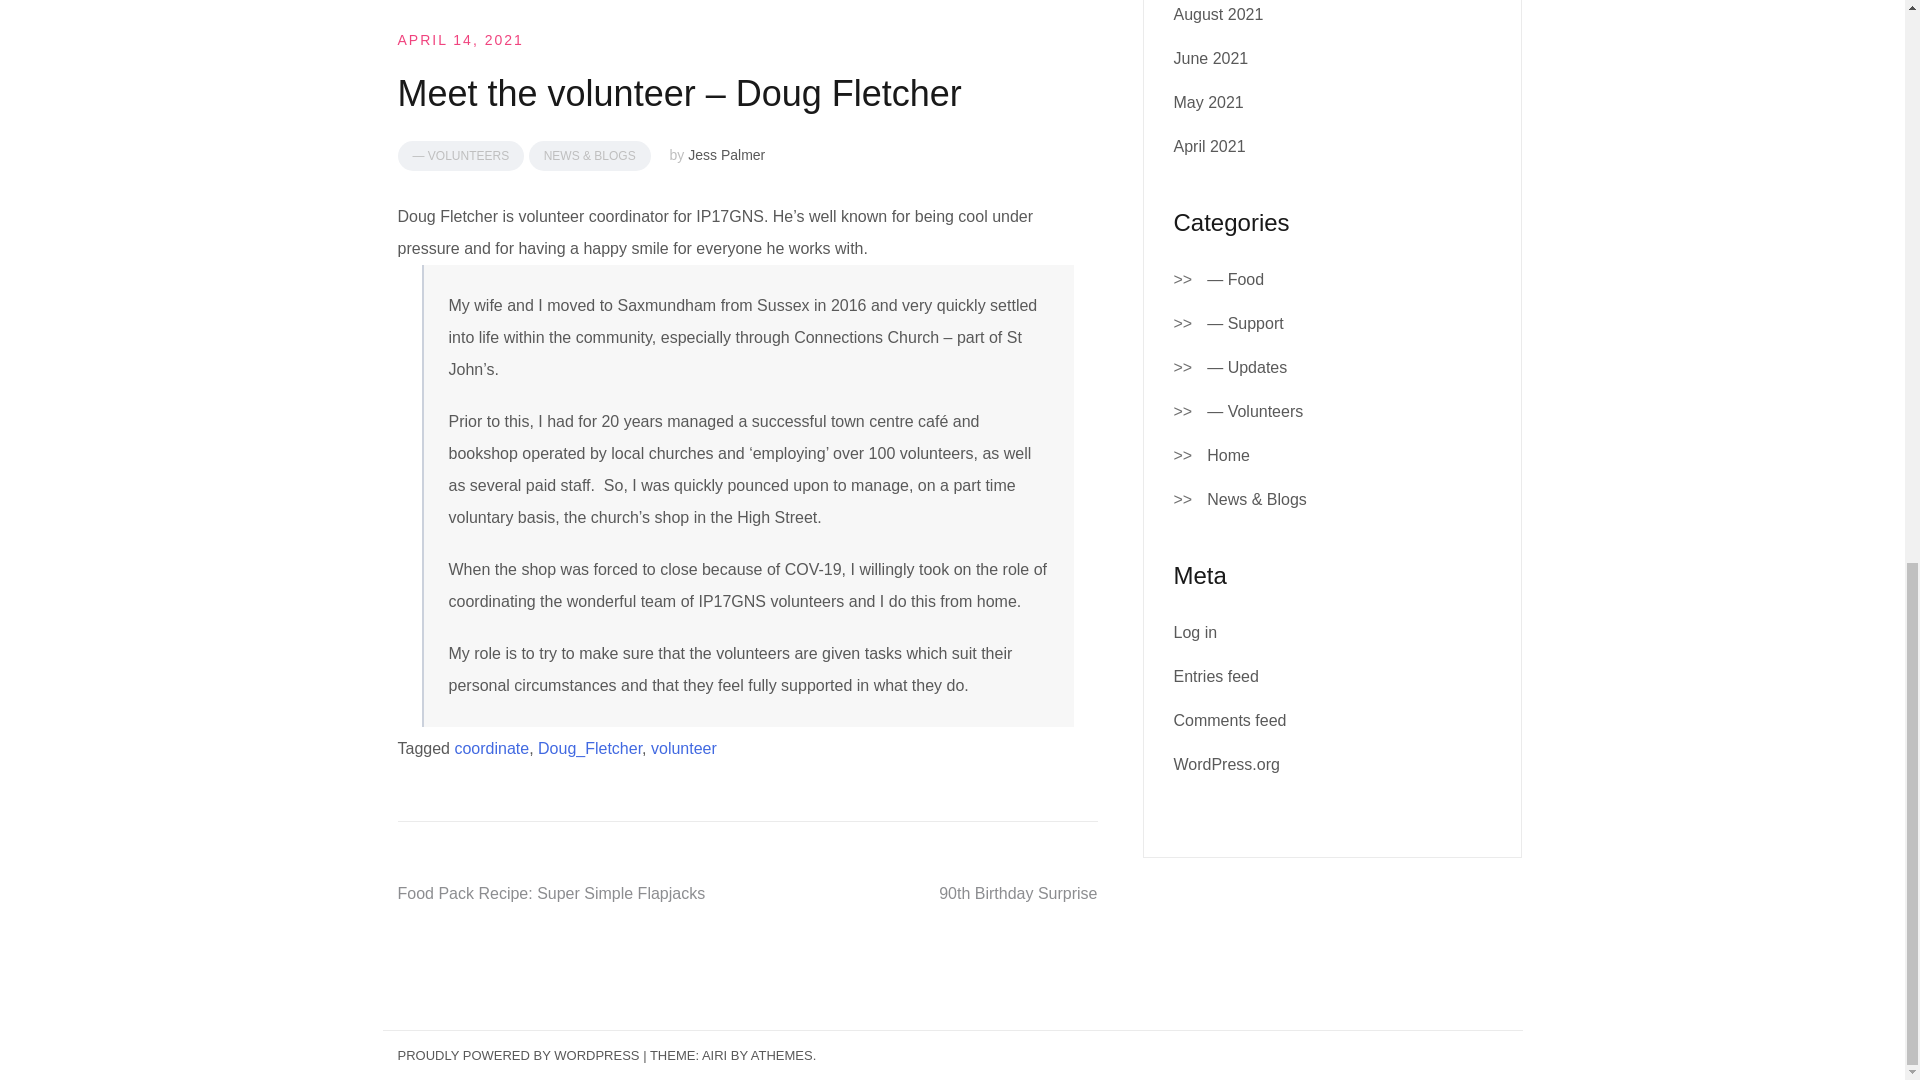 The width and height of the screenshot is (1920, 1080). Describe the element at coordinates (726, 154) in the screenshot. I see `Jess Palmer` at that location.